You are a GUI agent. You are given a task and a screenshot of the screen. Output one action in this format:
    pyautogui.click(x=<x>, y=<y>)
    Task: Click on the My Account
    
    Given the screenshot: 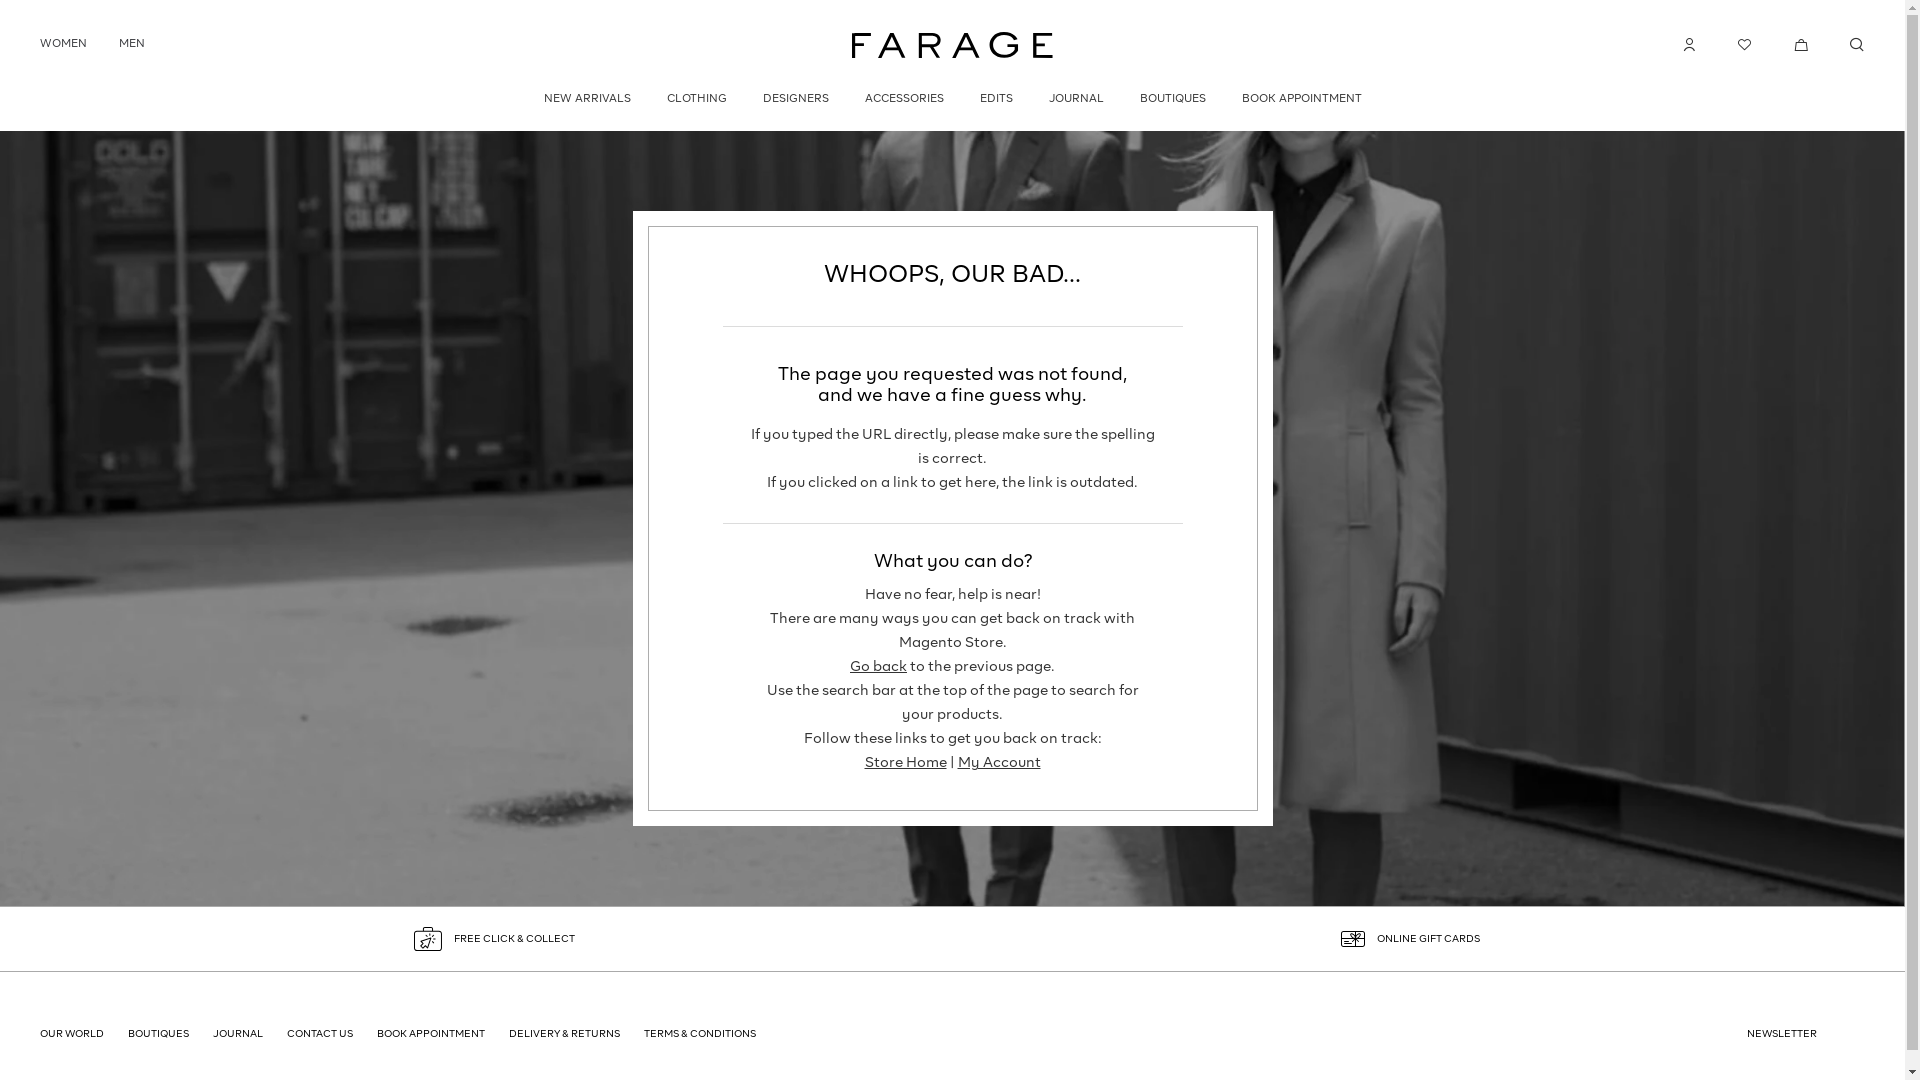 What is the action you would take?
    pyautogui.click(x=1000, y=762)
    